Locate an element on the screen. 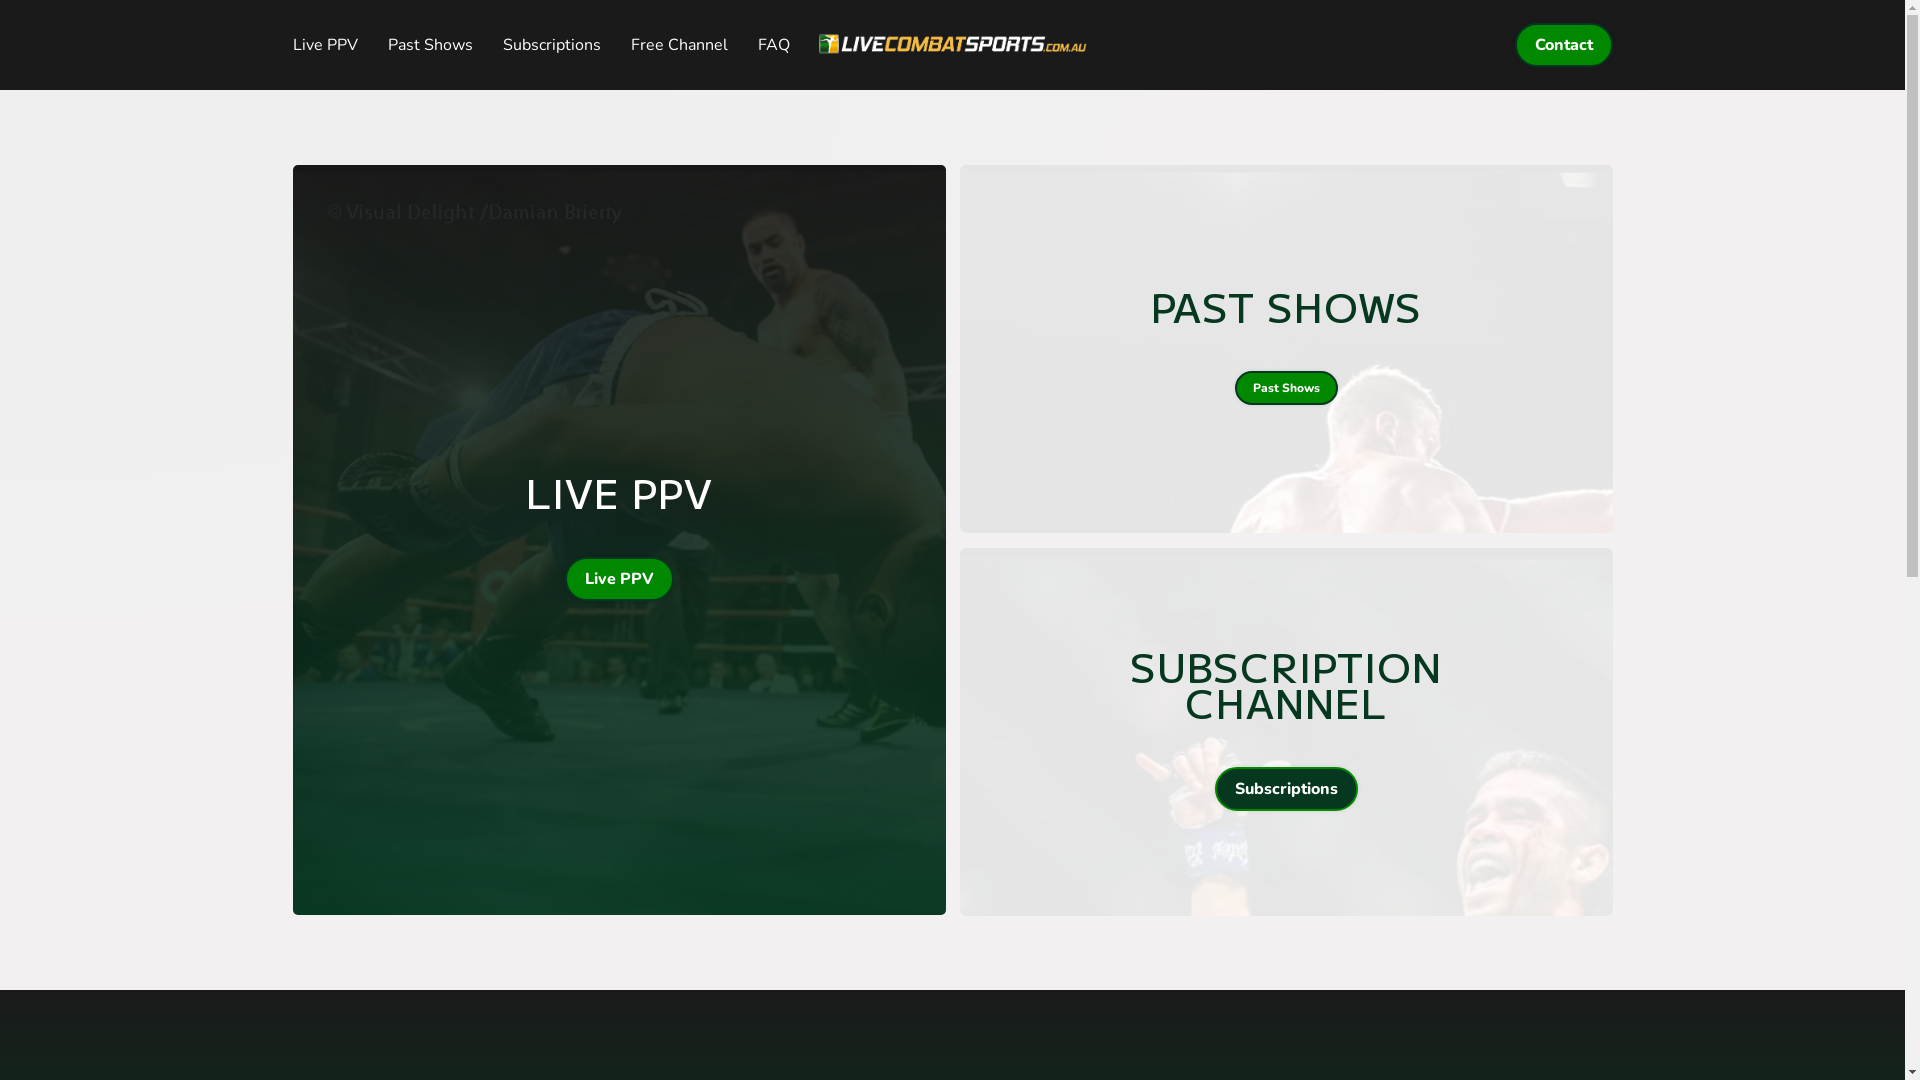  FAQ is located at coordinates (773, 45).